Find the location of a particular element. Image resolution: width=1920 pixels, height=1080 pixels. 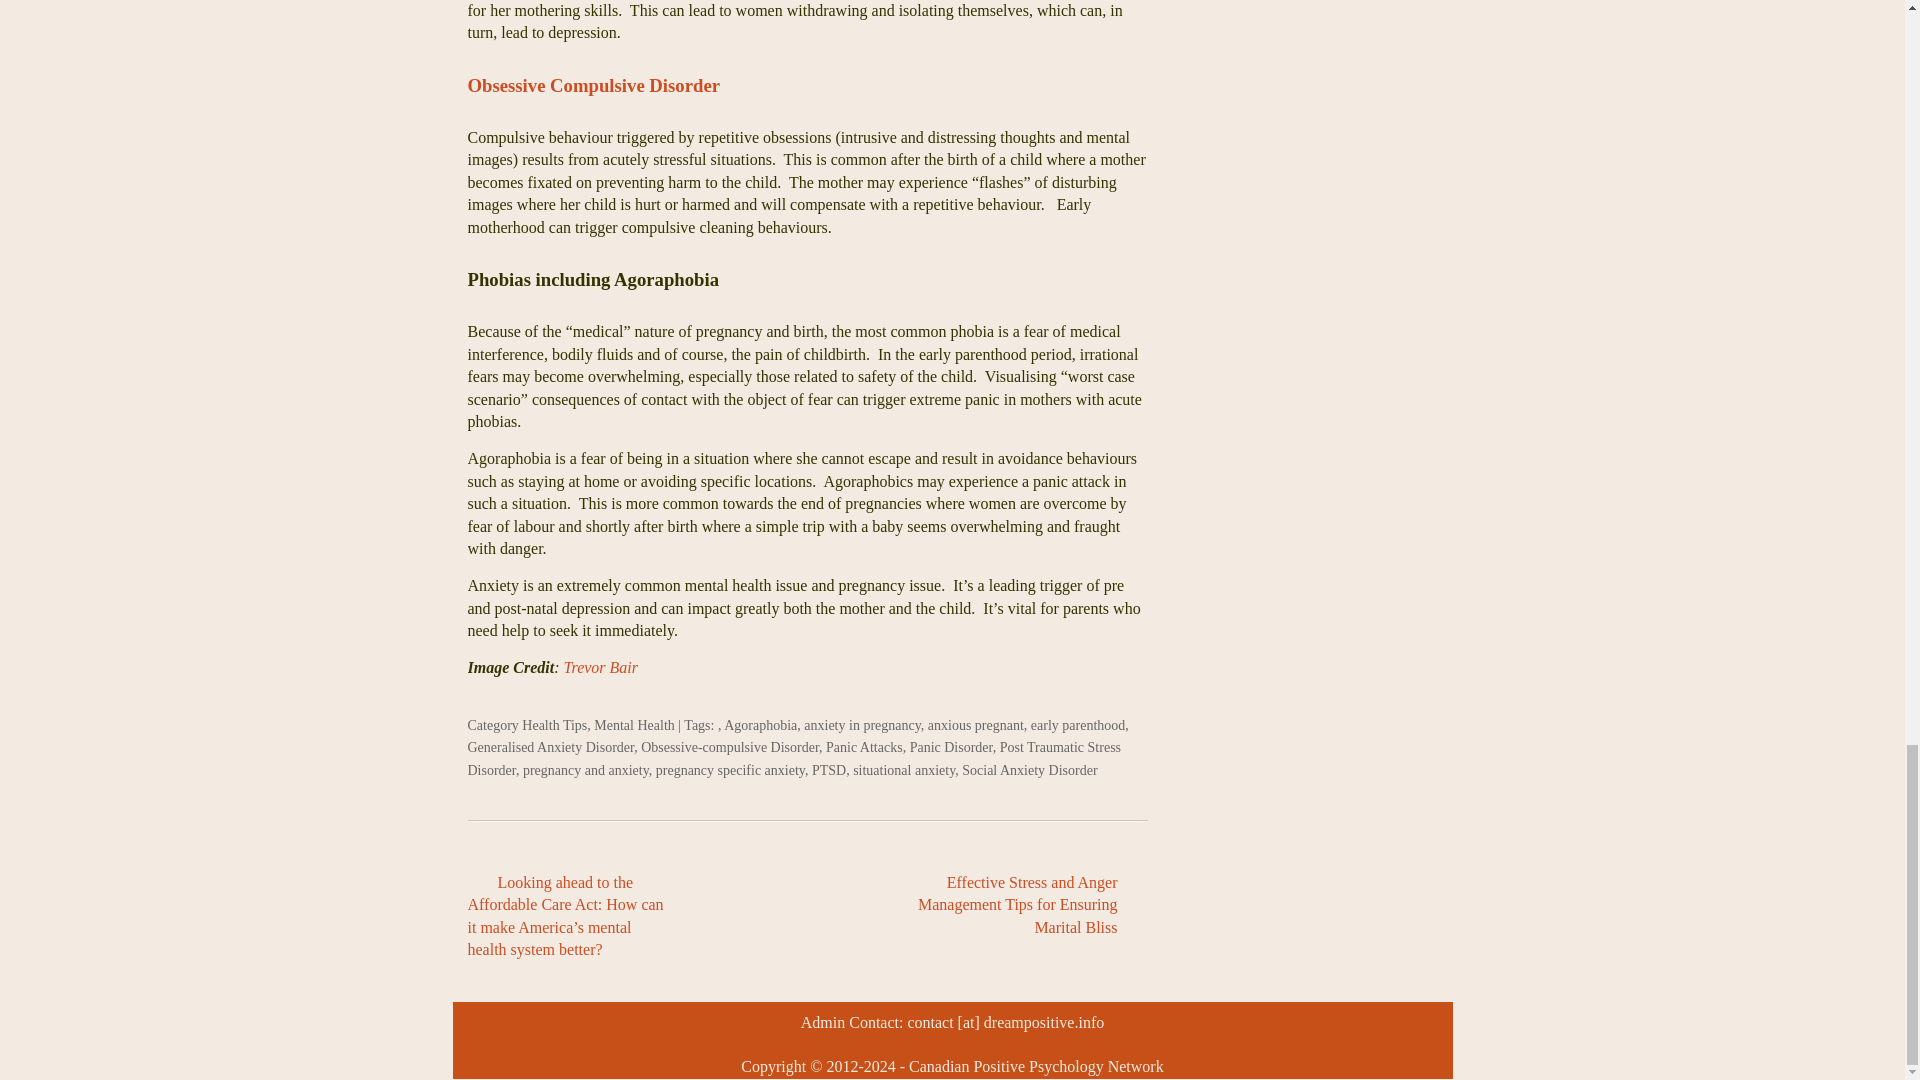

Mental Health is located at coordinates (633, 726).